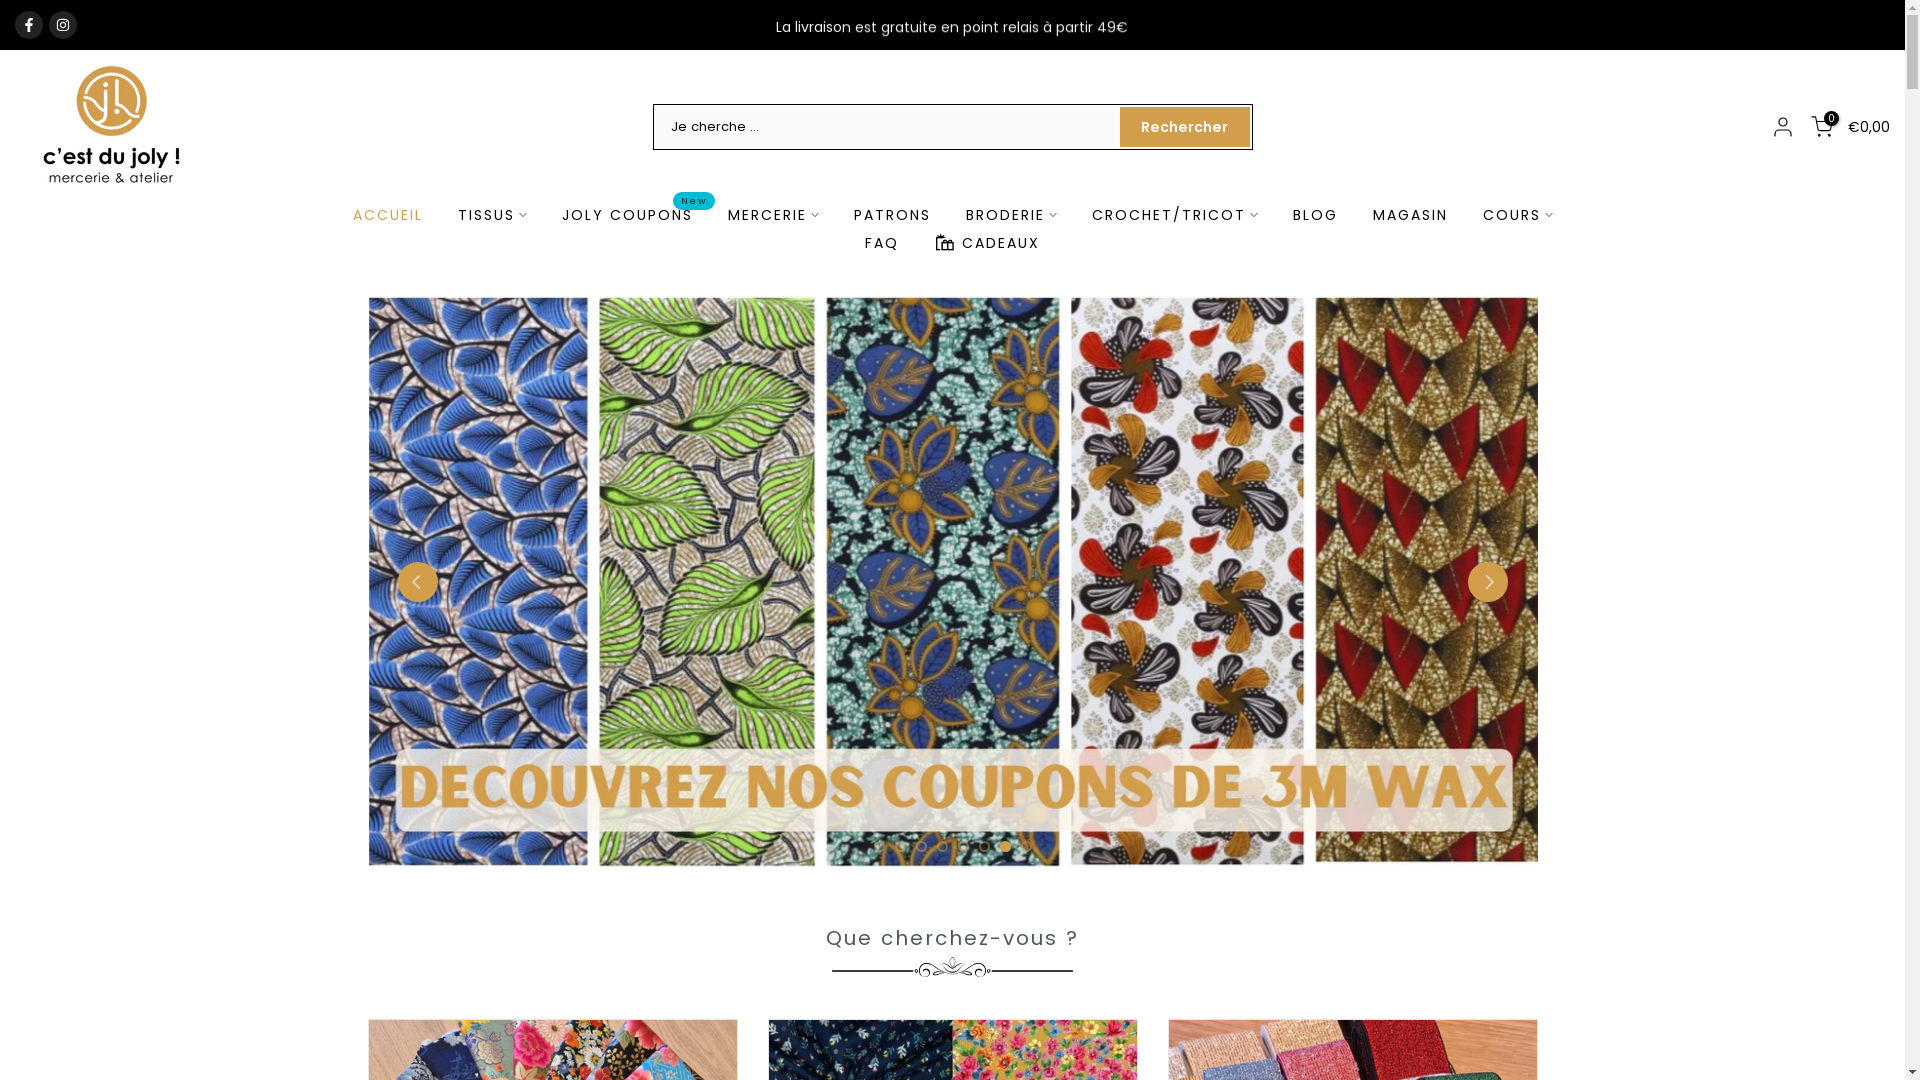 The image size is (1920, 1080). What do you see at coordinates (882, 243) in the screenshot?
I see `FAQ` at bounding box center [882, 243].